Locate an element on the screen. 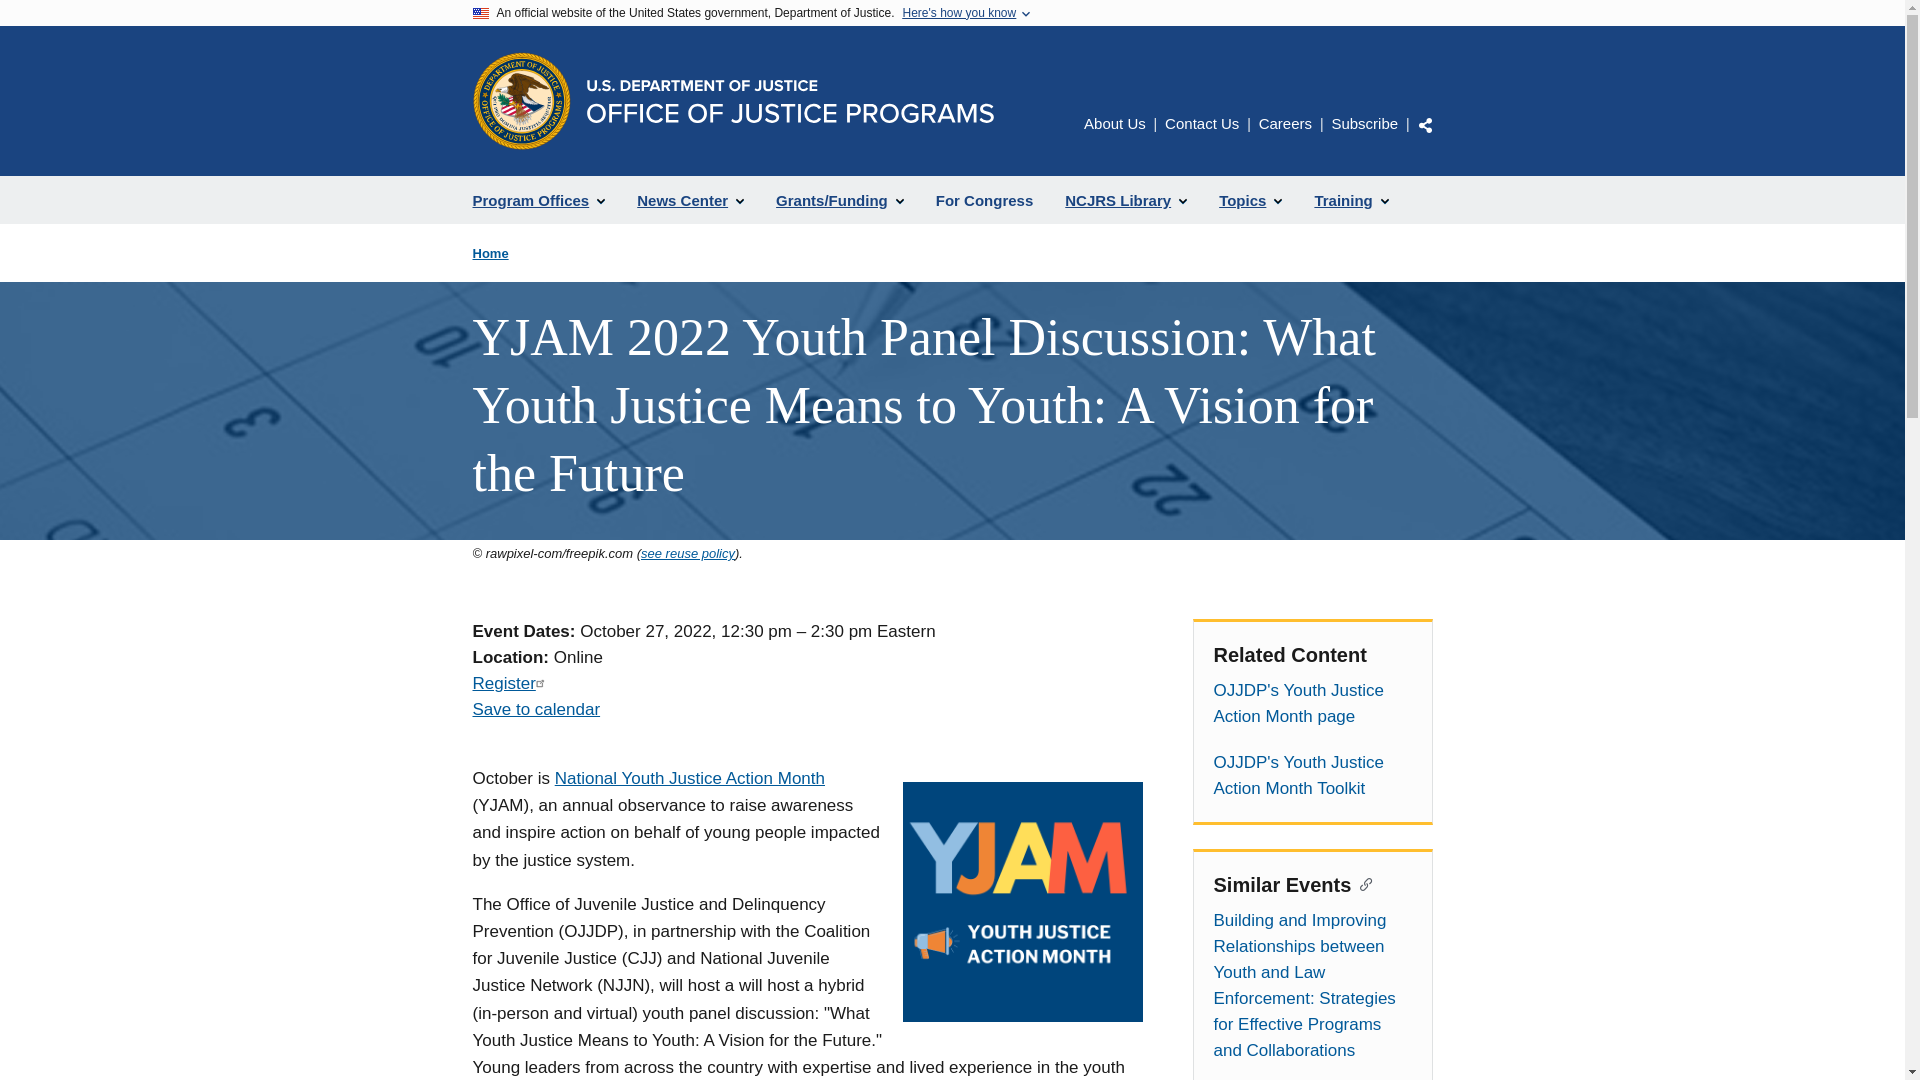 Image resolution: width=1920 pixels, height=1080 pixels. Subscribe is located at coordinates (1364, 122).